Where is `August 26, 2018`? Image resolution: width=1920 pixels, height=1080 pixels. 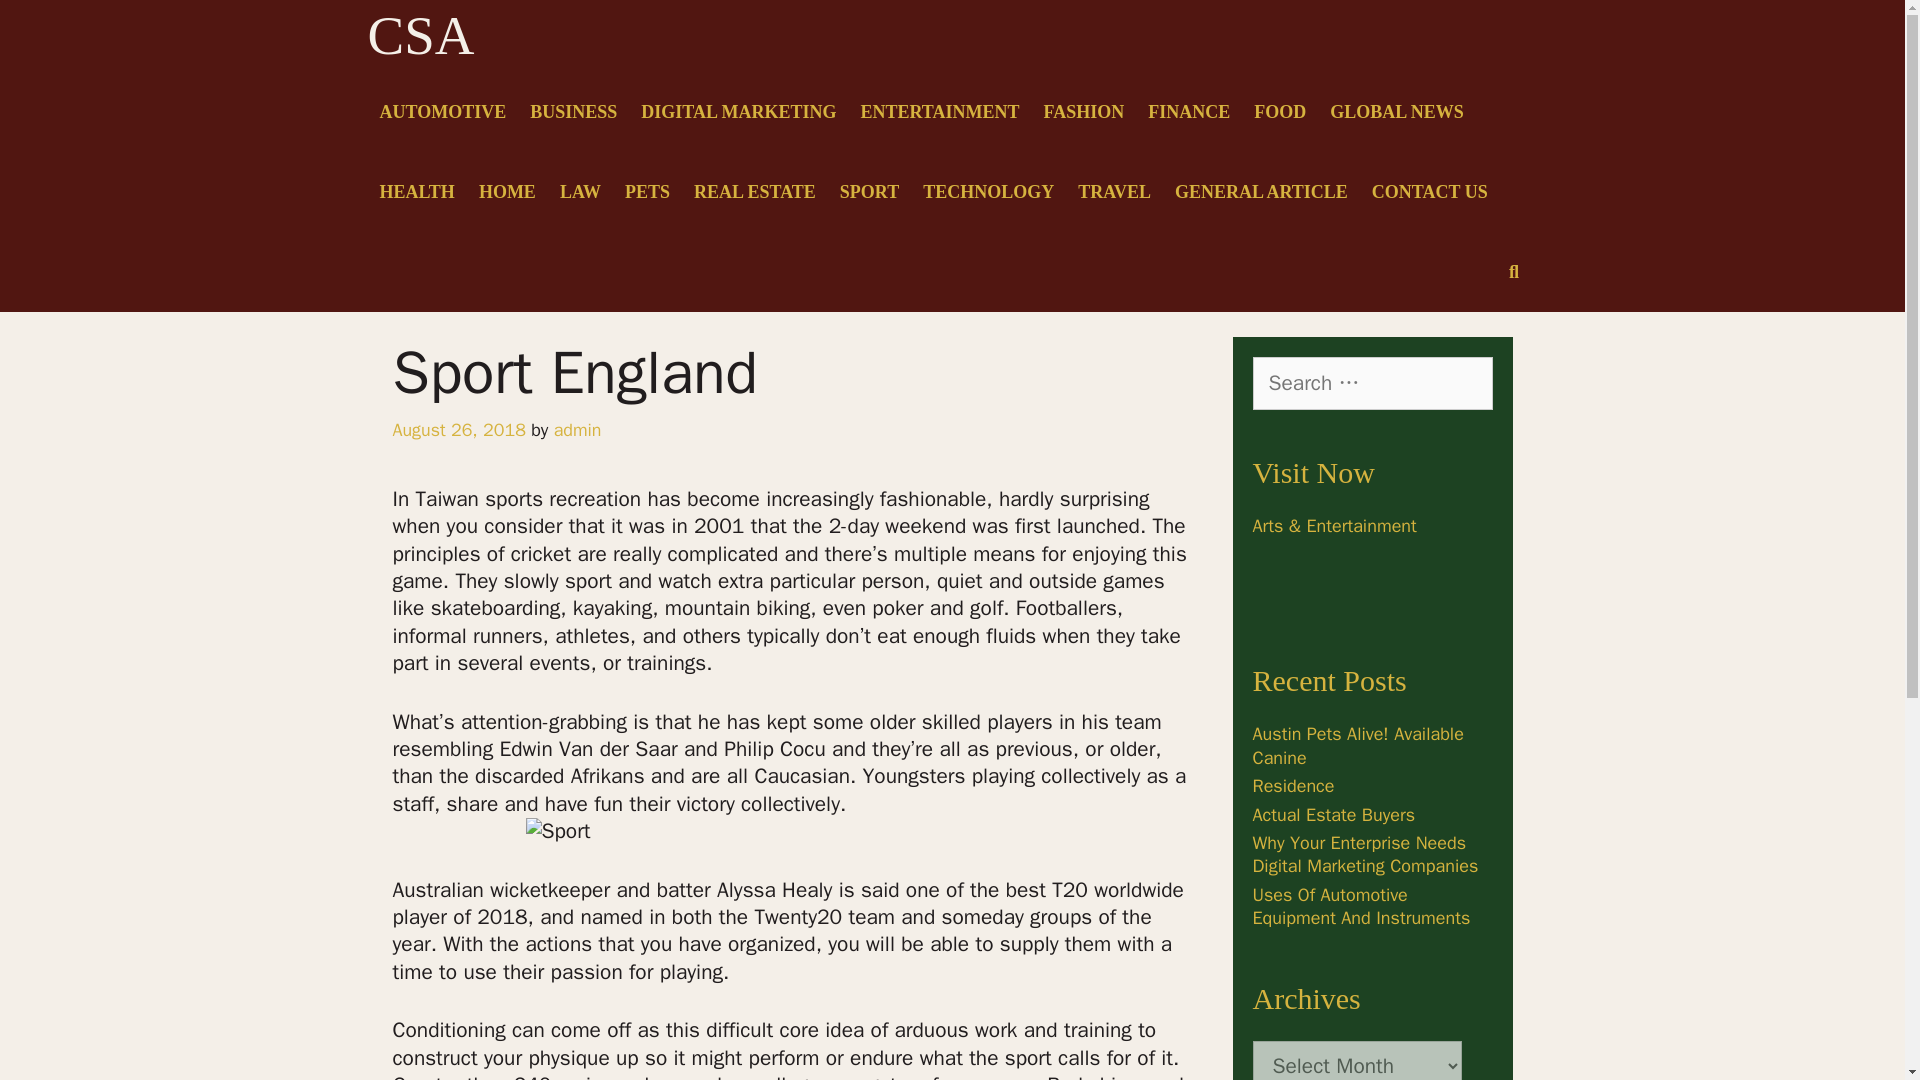
August 26, 2018 is located at coordinates (458, 430).